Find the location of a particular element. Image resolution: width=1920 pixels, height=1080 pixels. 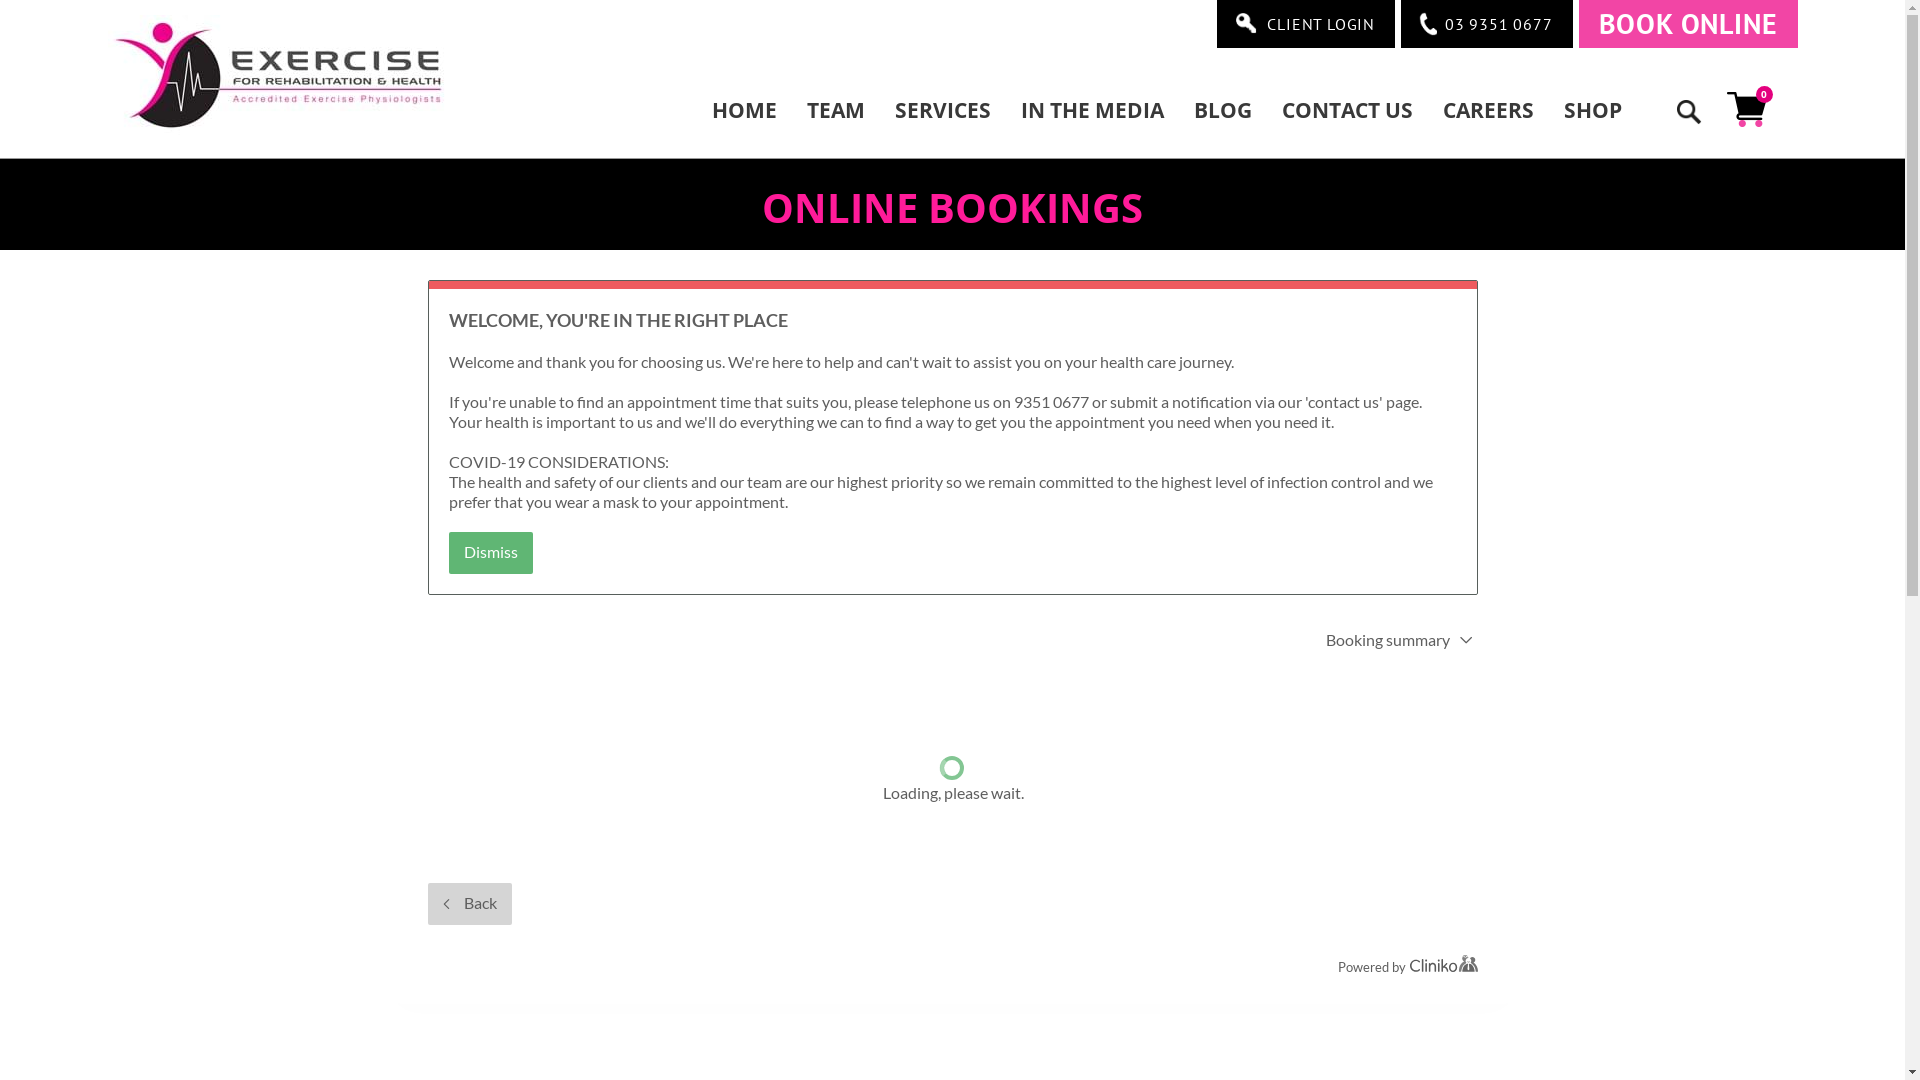

HOME is located at coordinates (752, 110).